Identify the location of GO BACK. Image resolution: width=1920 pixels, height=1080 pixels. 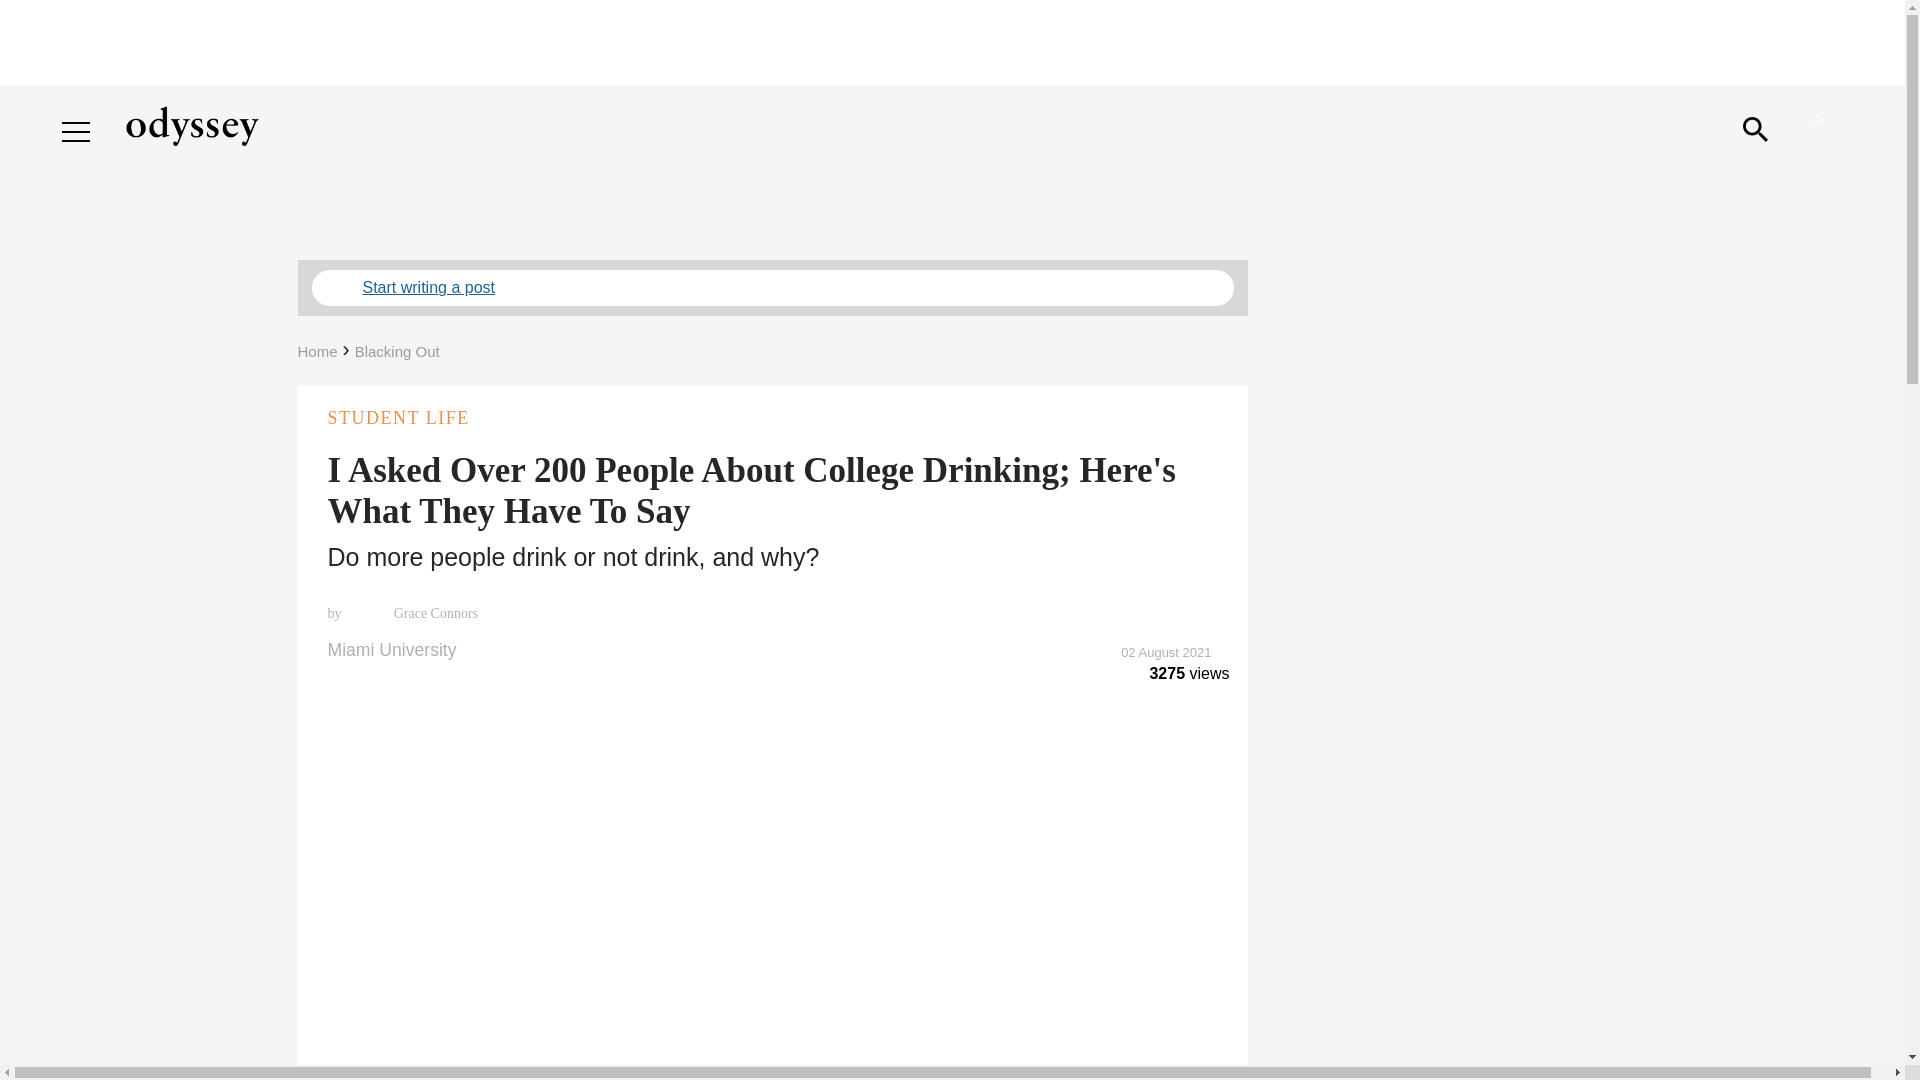
(104, 112).